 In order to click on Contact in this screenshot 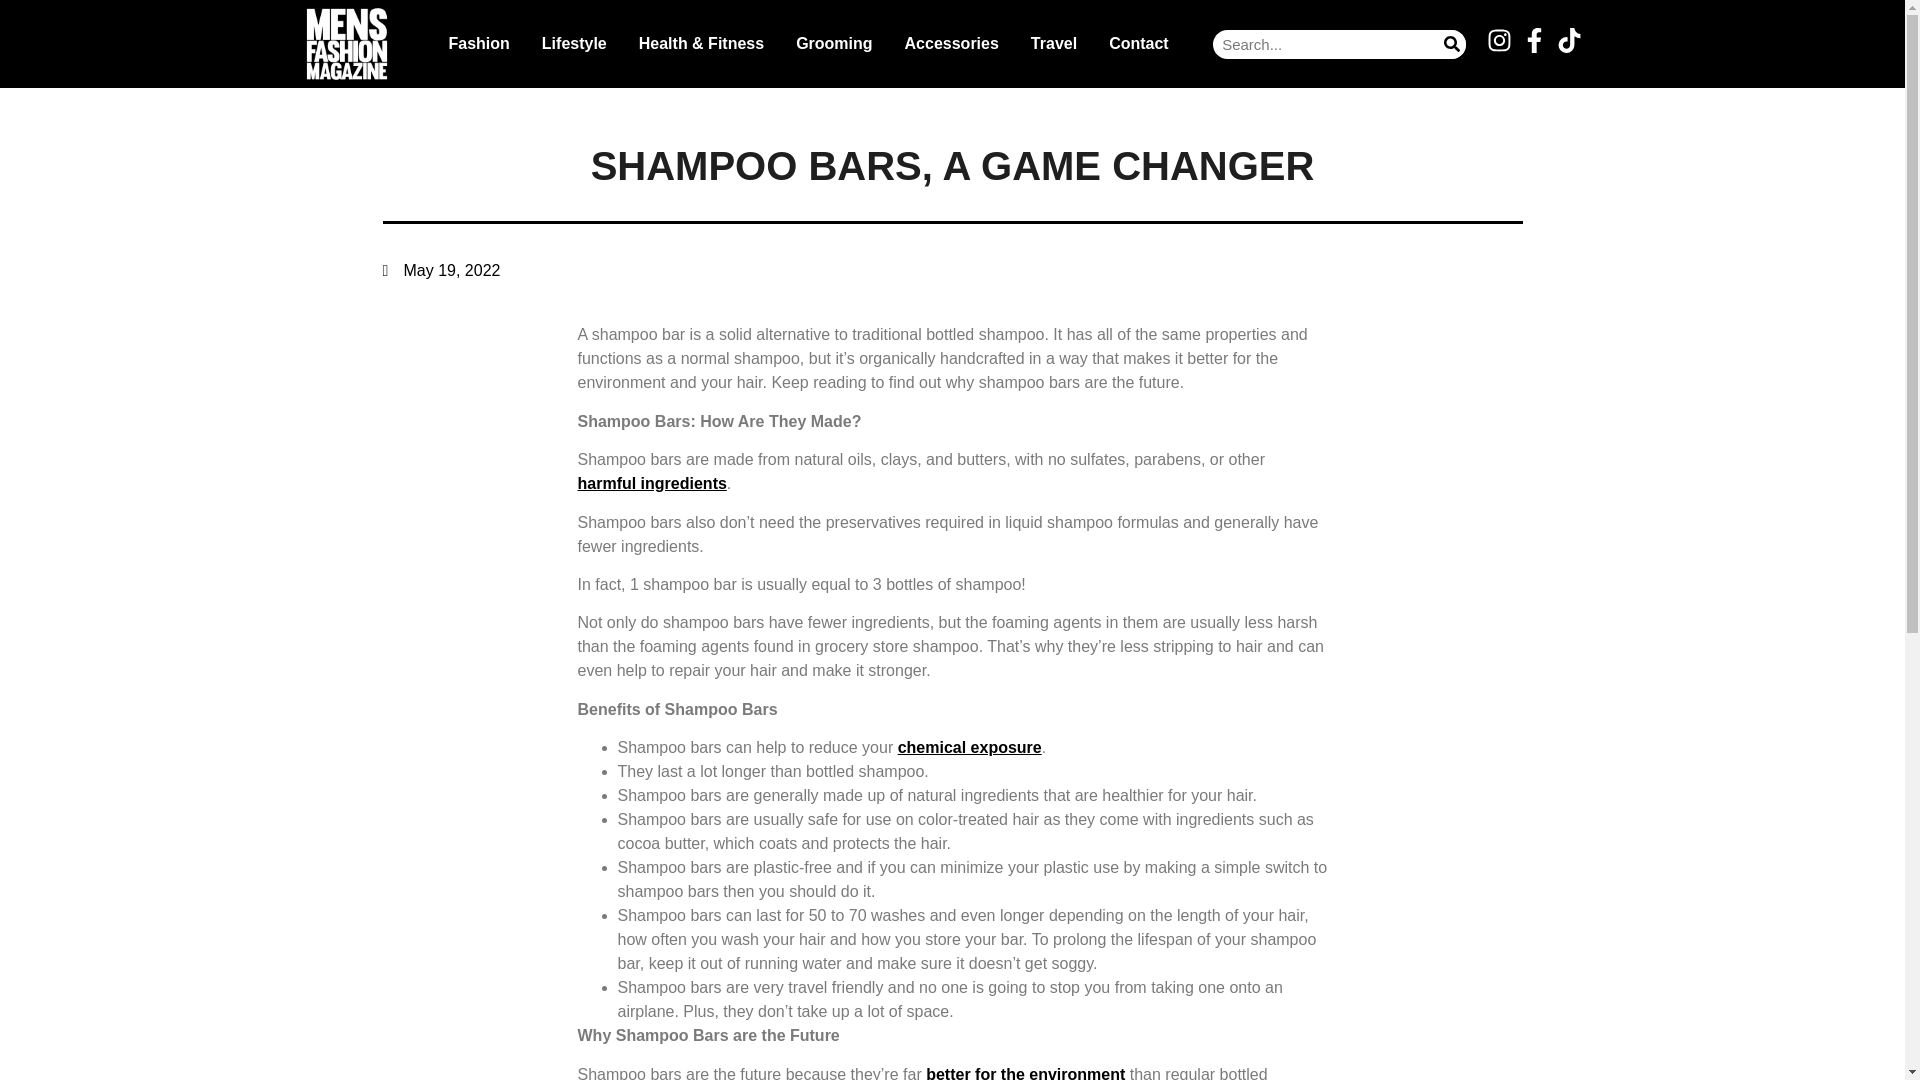, I will do `click(1138, 44)`.